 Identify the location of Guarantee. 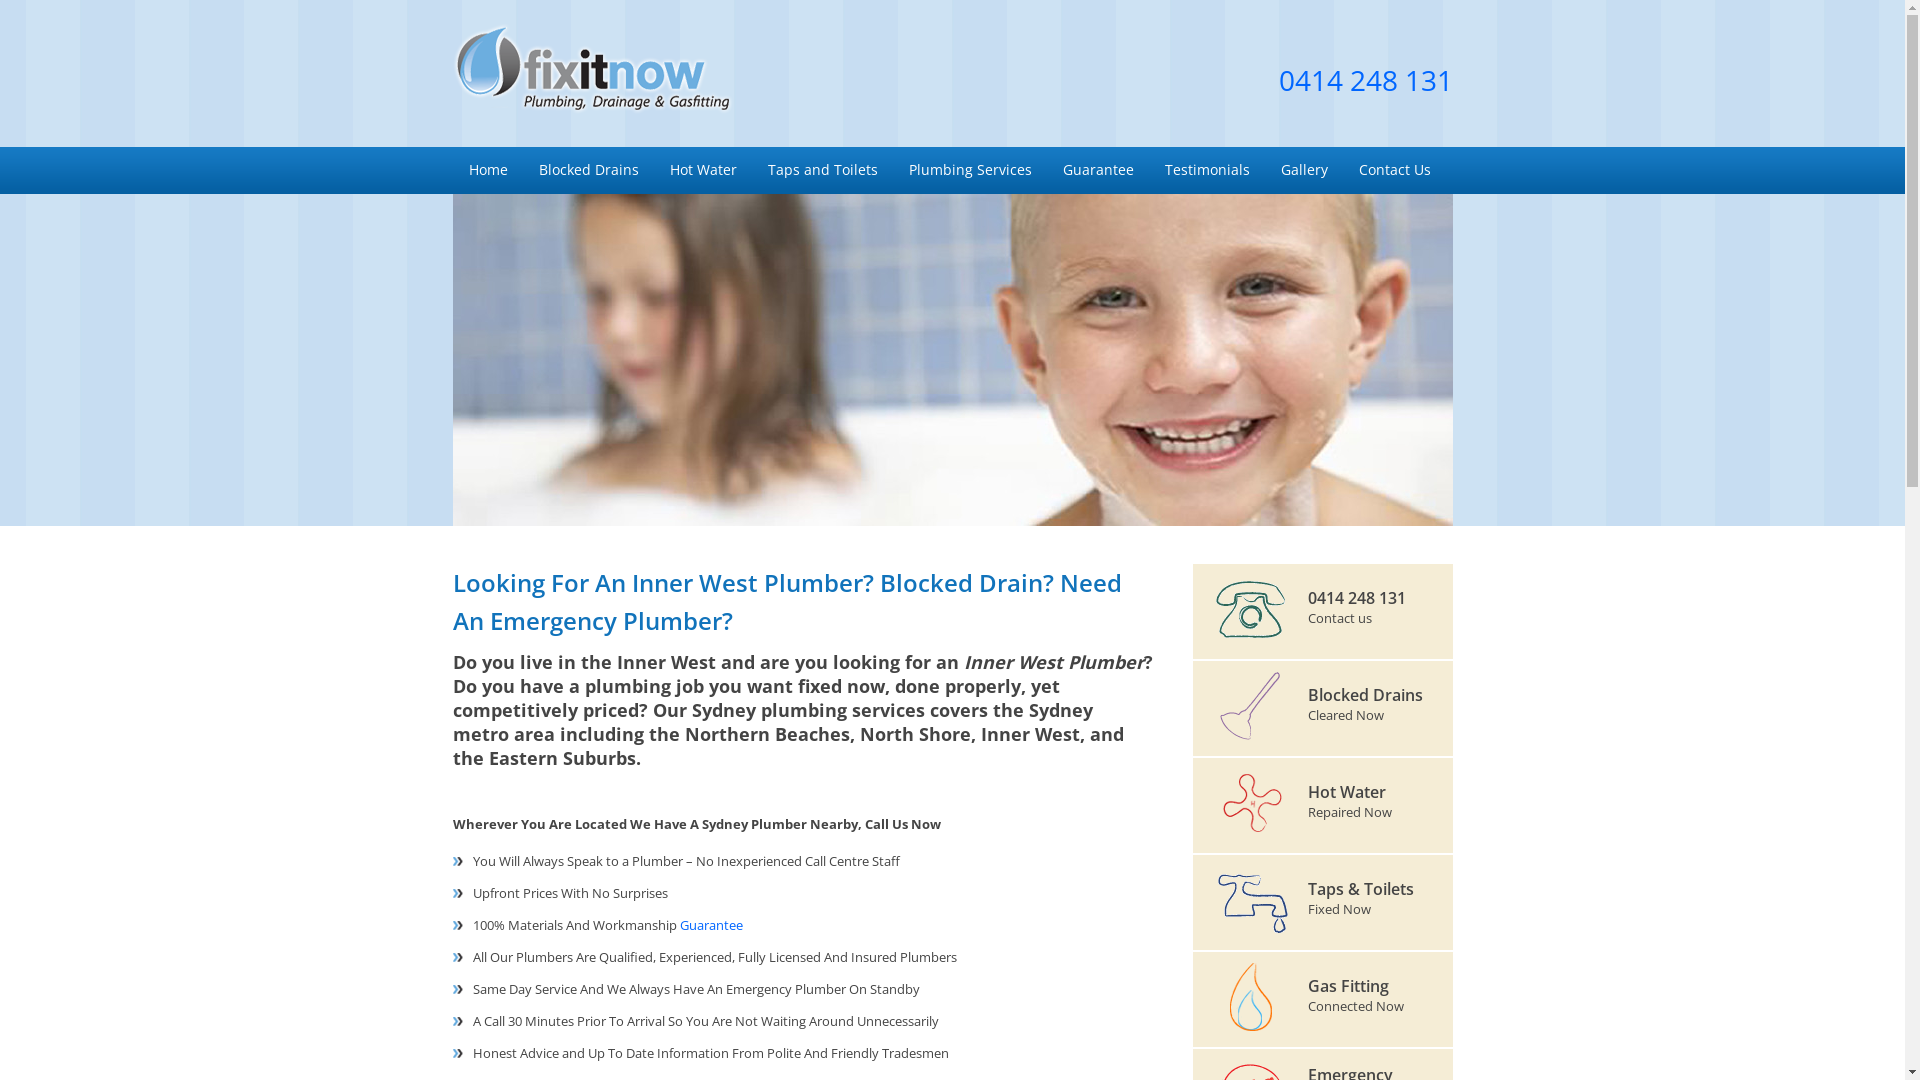
(1097, 168).